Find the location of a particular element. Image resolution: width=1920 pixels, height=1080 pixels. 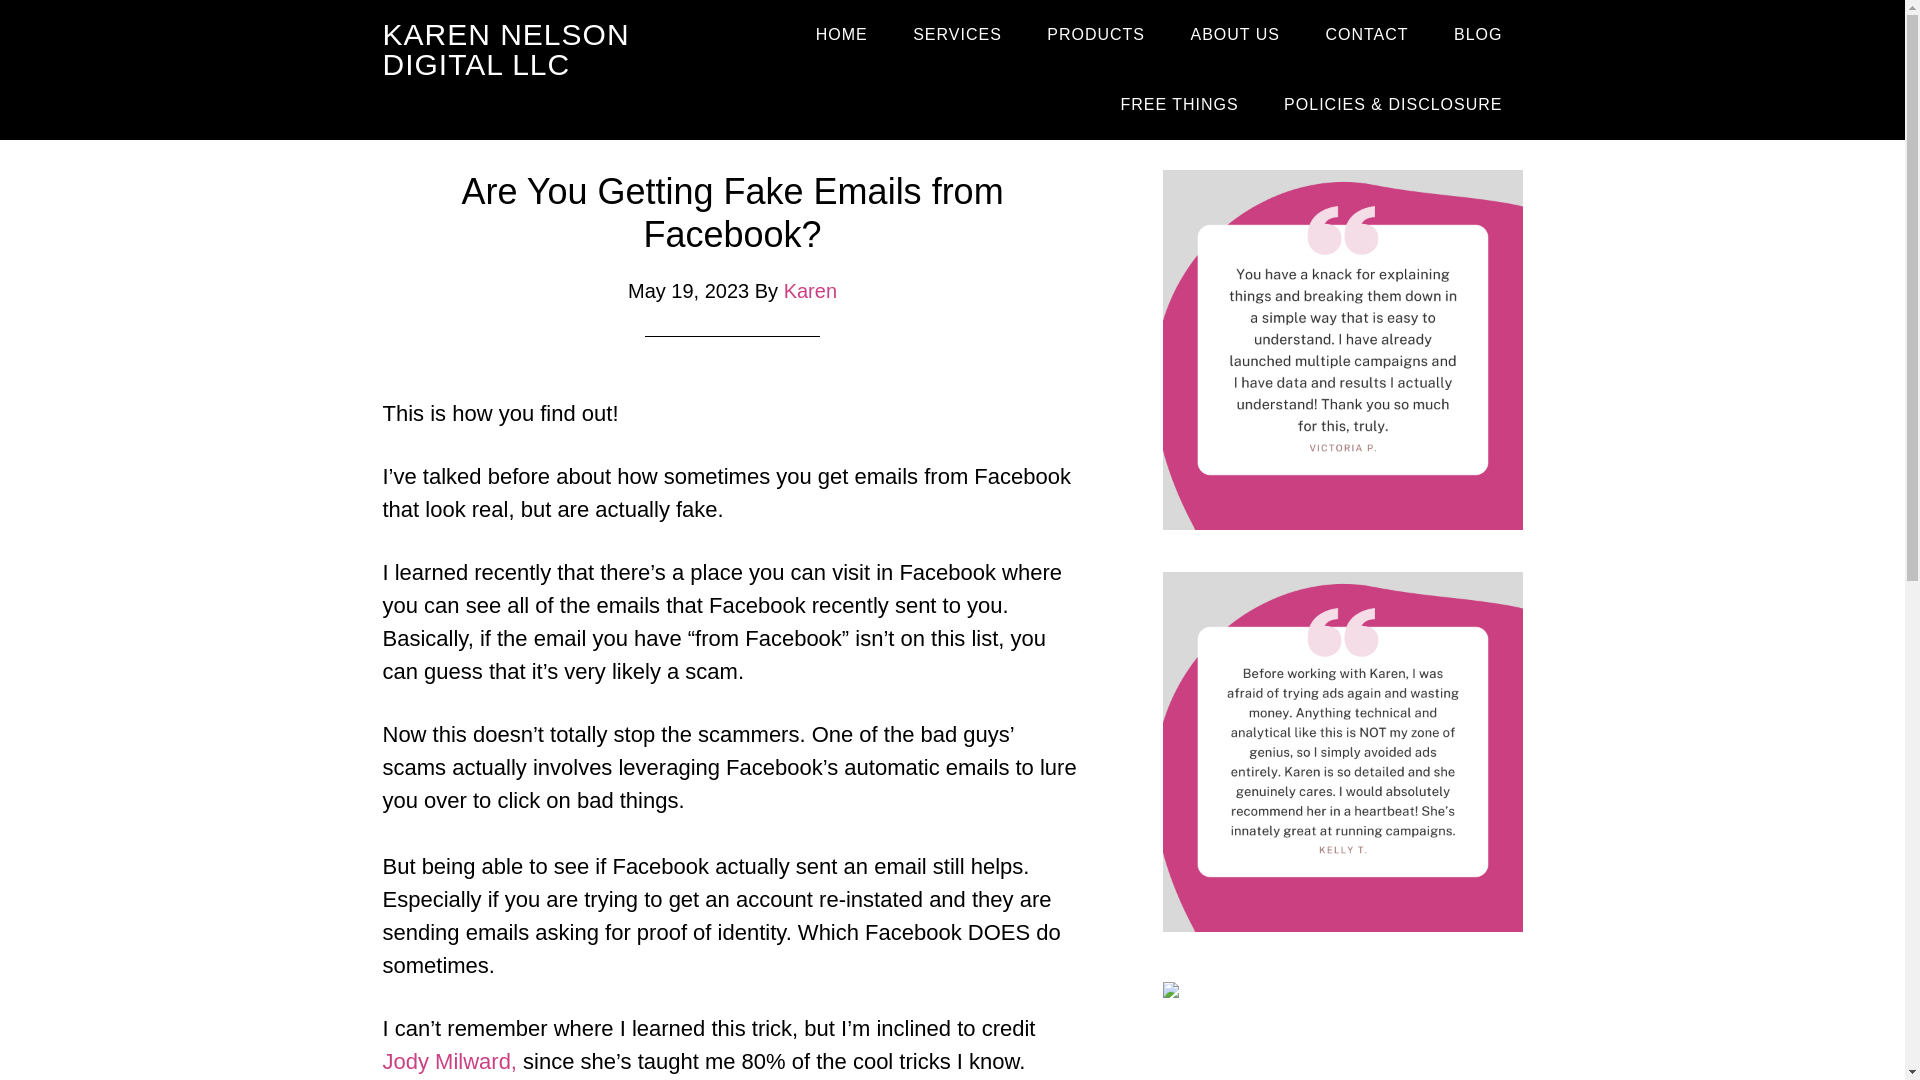

CONTACT is located at coordinates (1366, 35).